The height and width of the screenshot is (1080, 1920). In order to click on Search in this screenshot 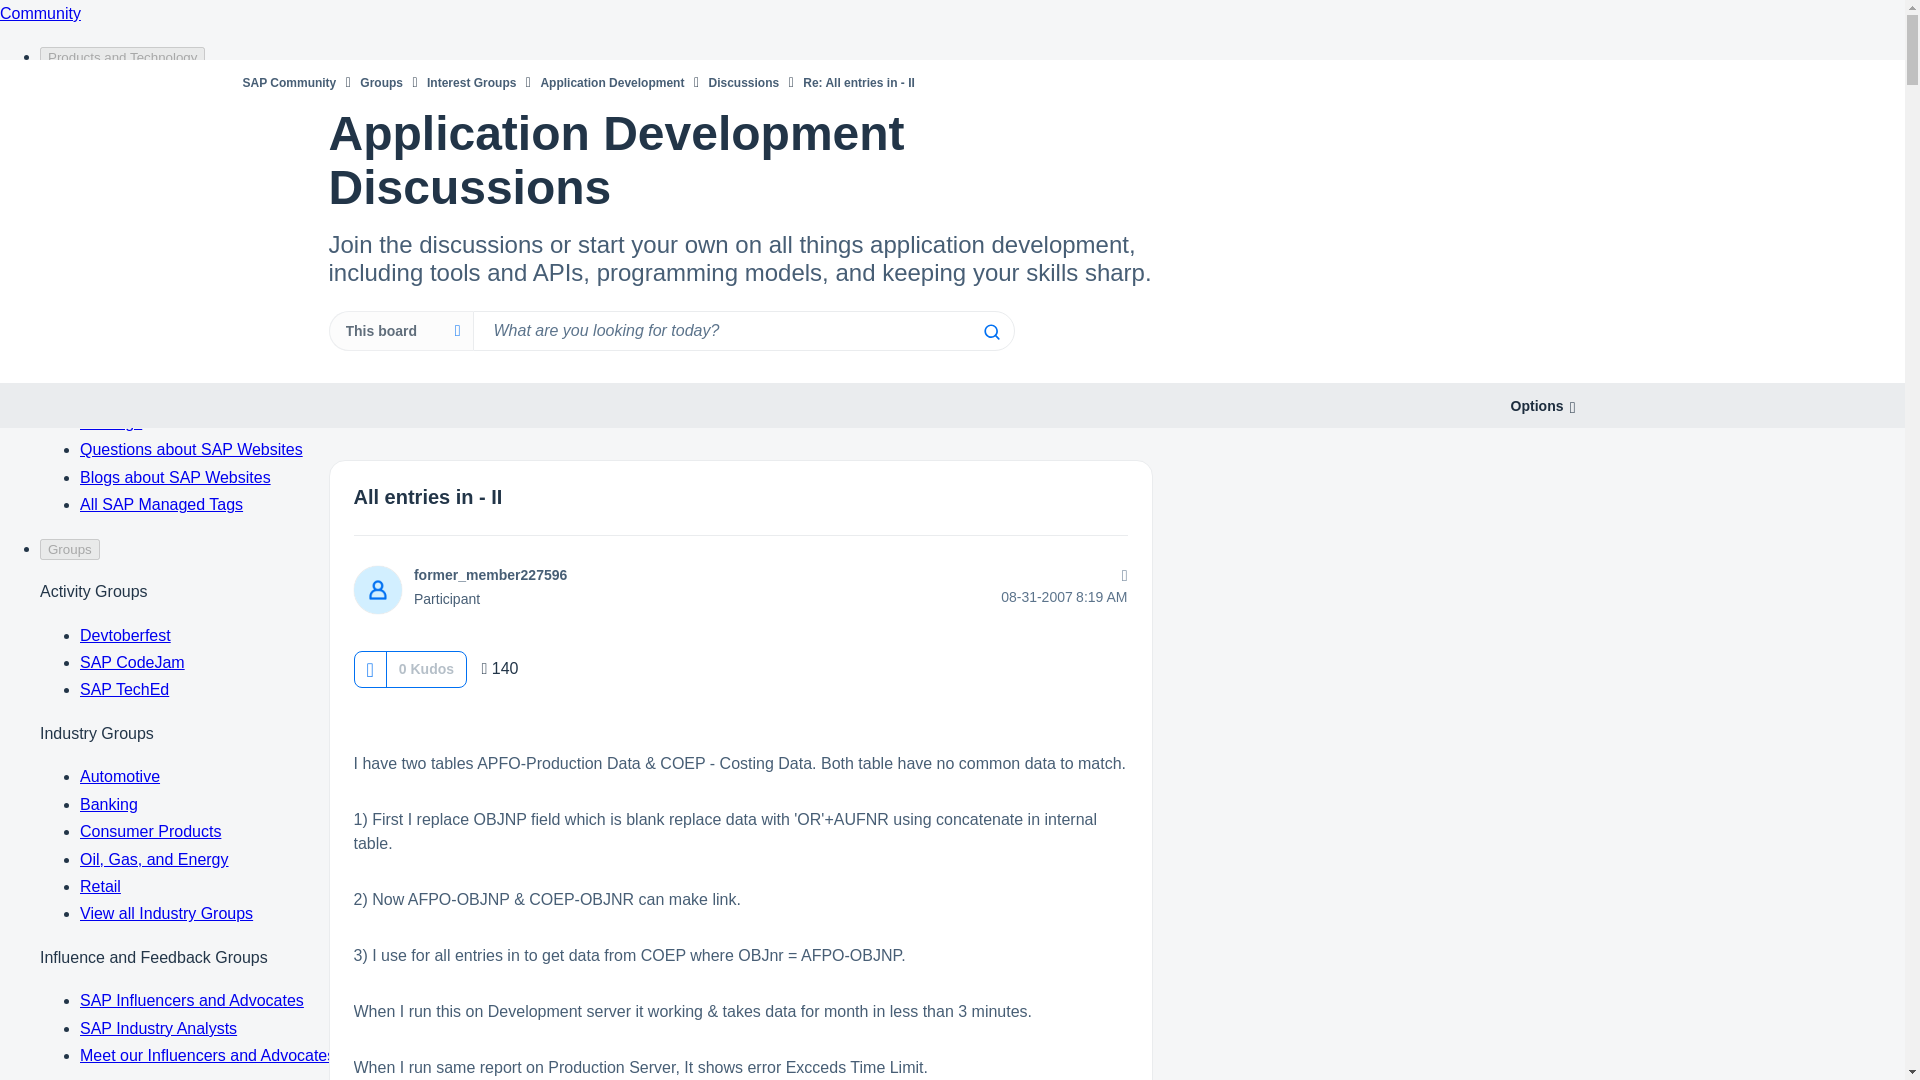, I will do `click(990, 332)`.